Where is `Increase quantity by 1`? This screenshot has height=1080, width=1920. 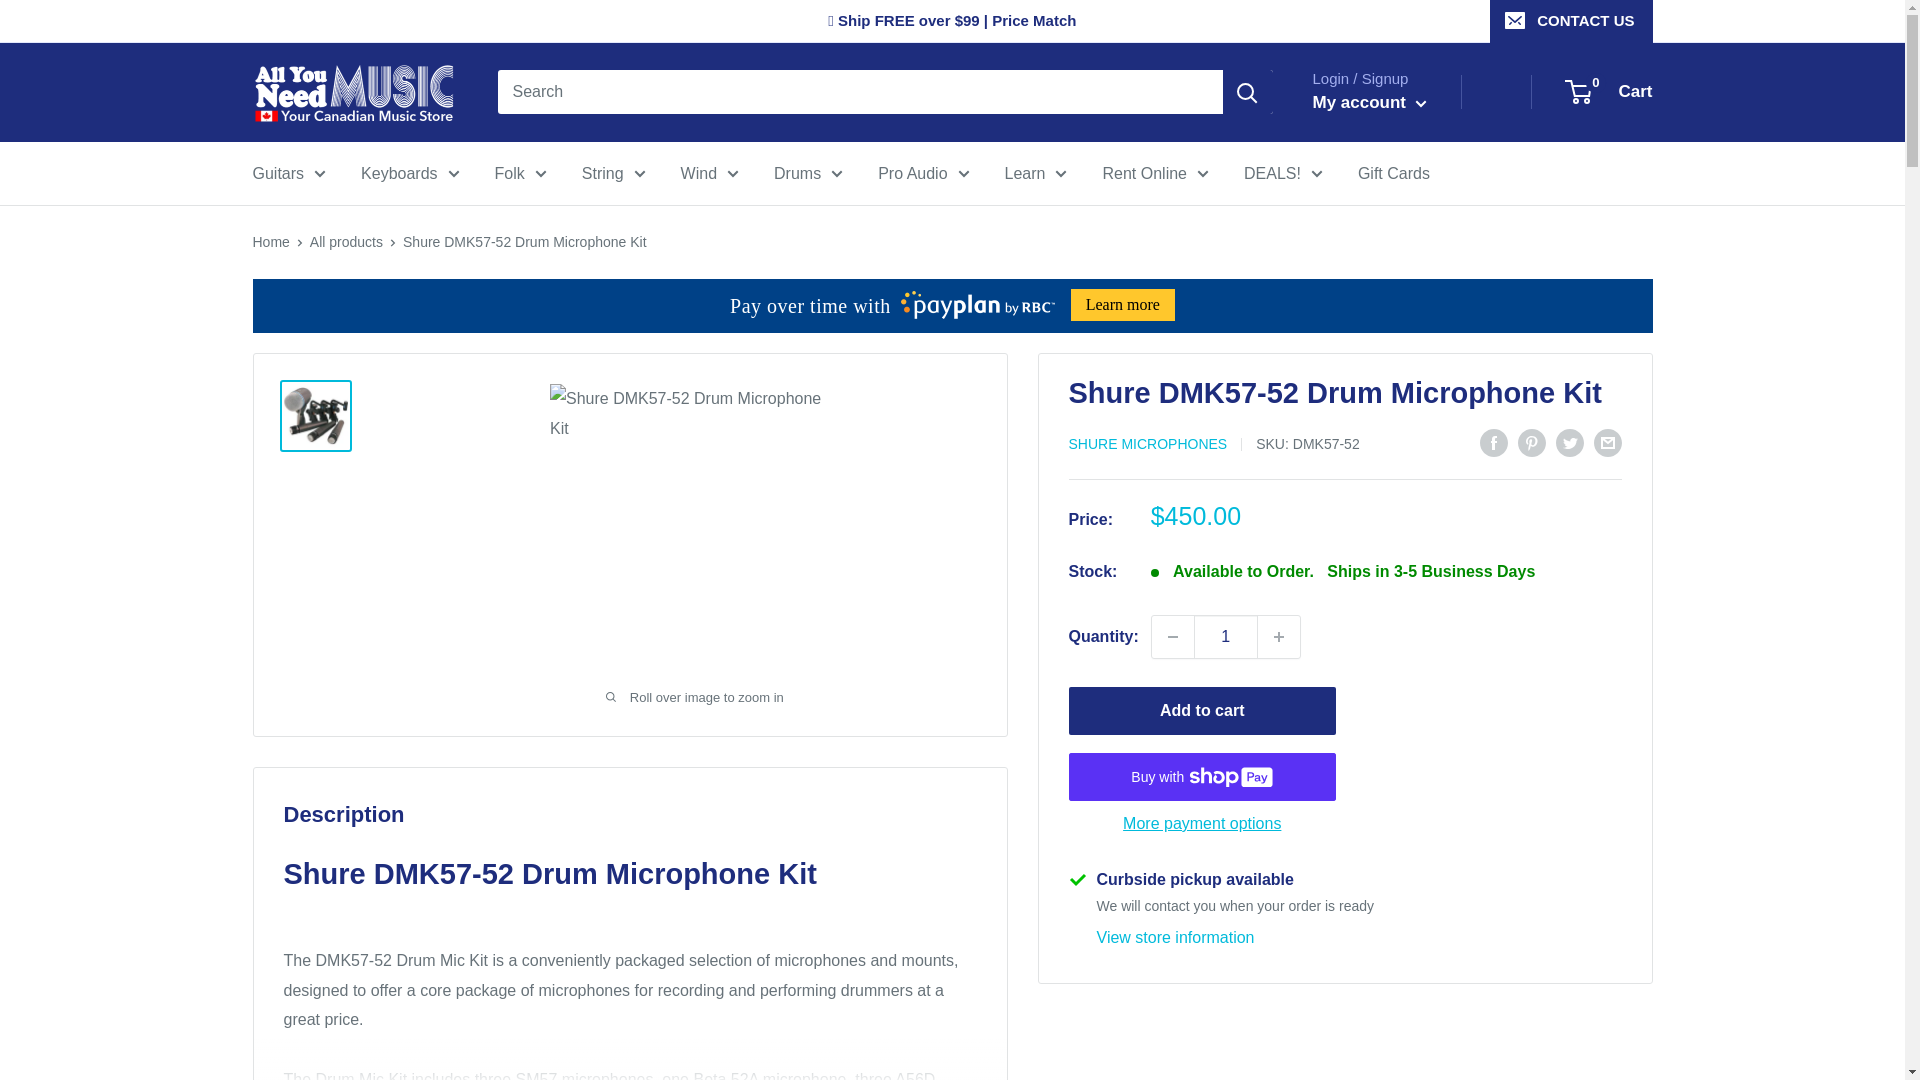
Increase quantity by 1 is located at coordinates (1278, 636).